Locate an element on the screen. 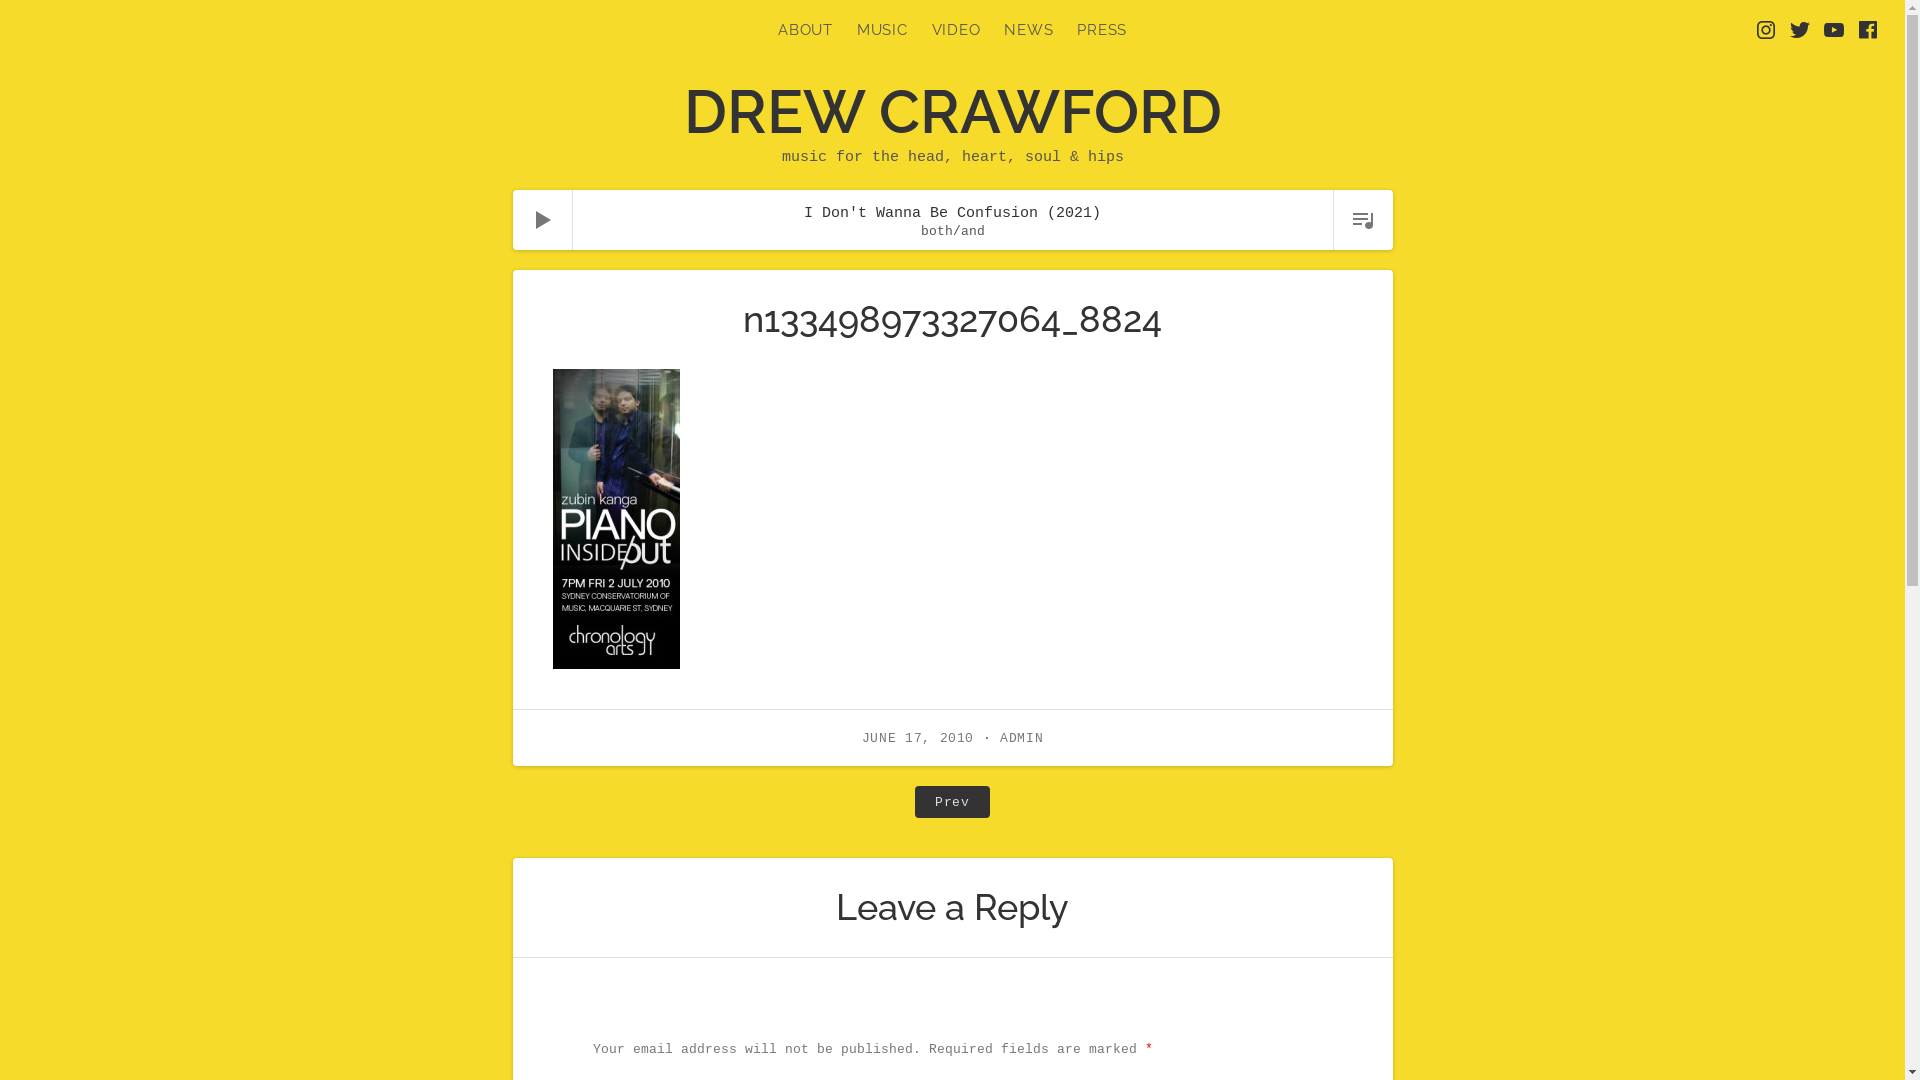  Instagram is located at coordinates (1766, 30).